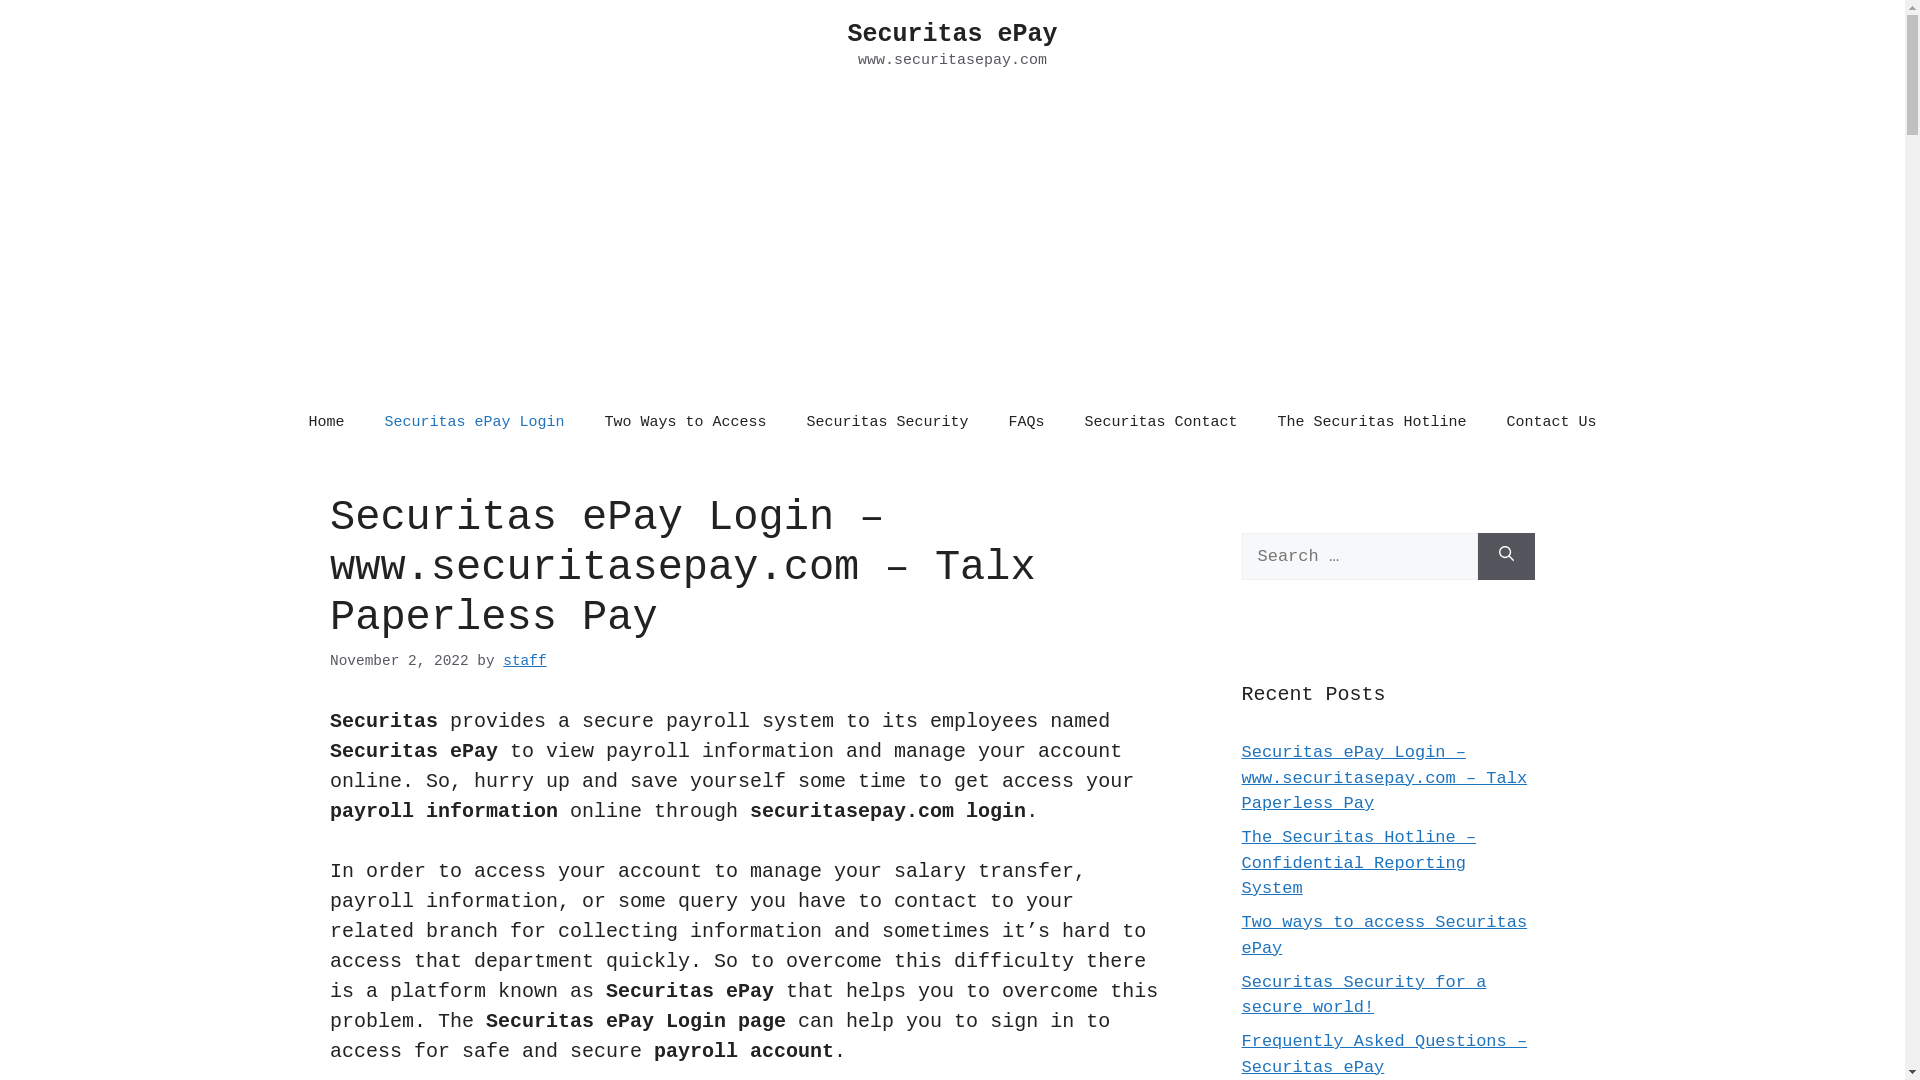 This screenshot has height=1080, width=1920. Describe the element at coordinates (886, 422) in the screenshot. I see `Securitas Security` at that location.